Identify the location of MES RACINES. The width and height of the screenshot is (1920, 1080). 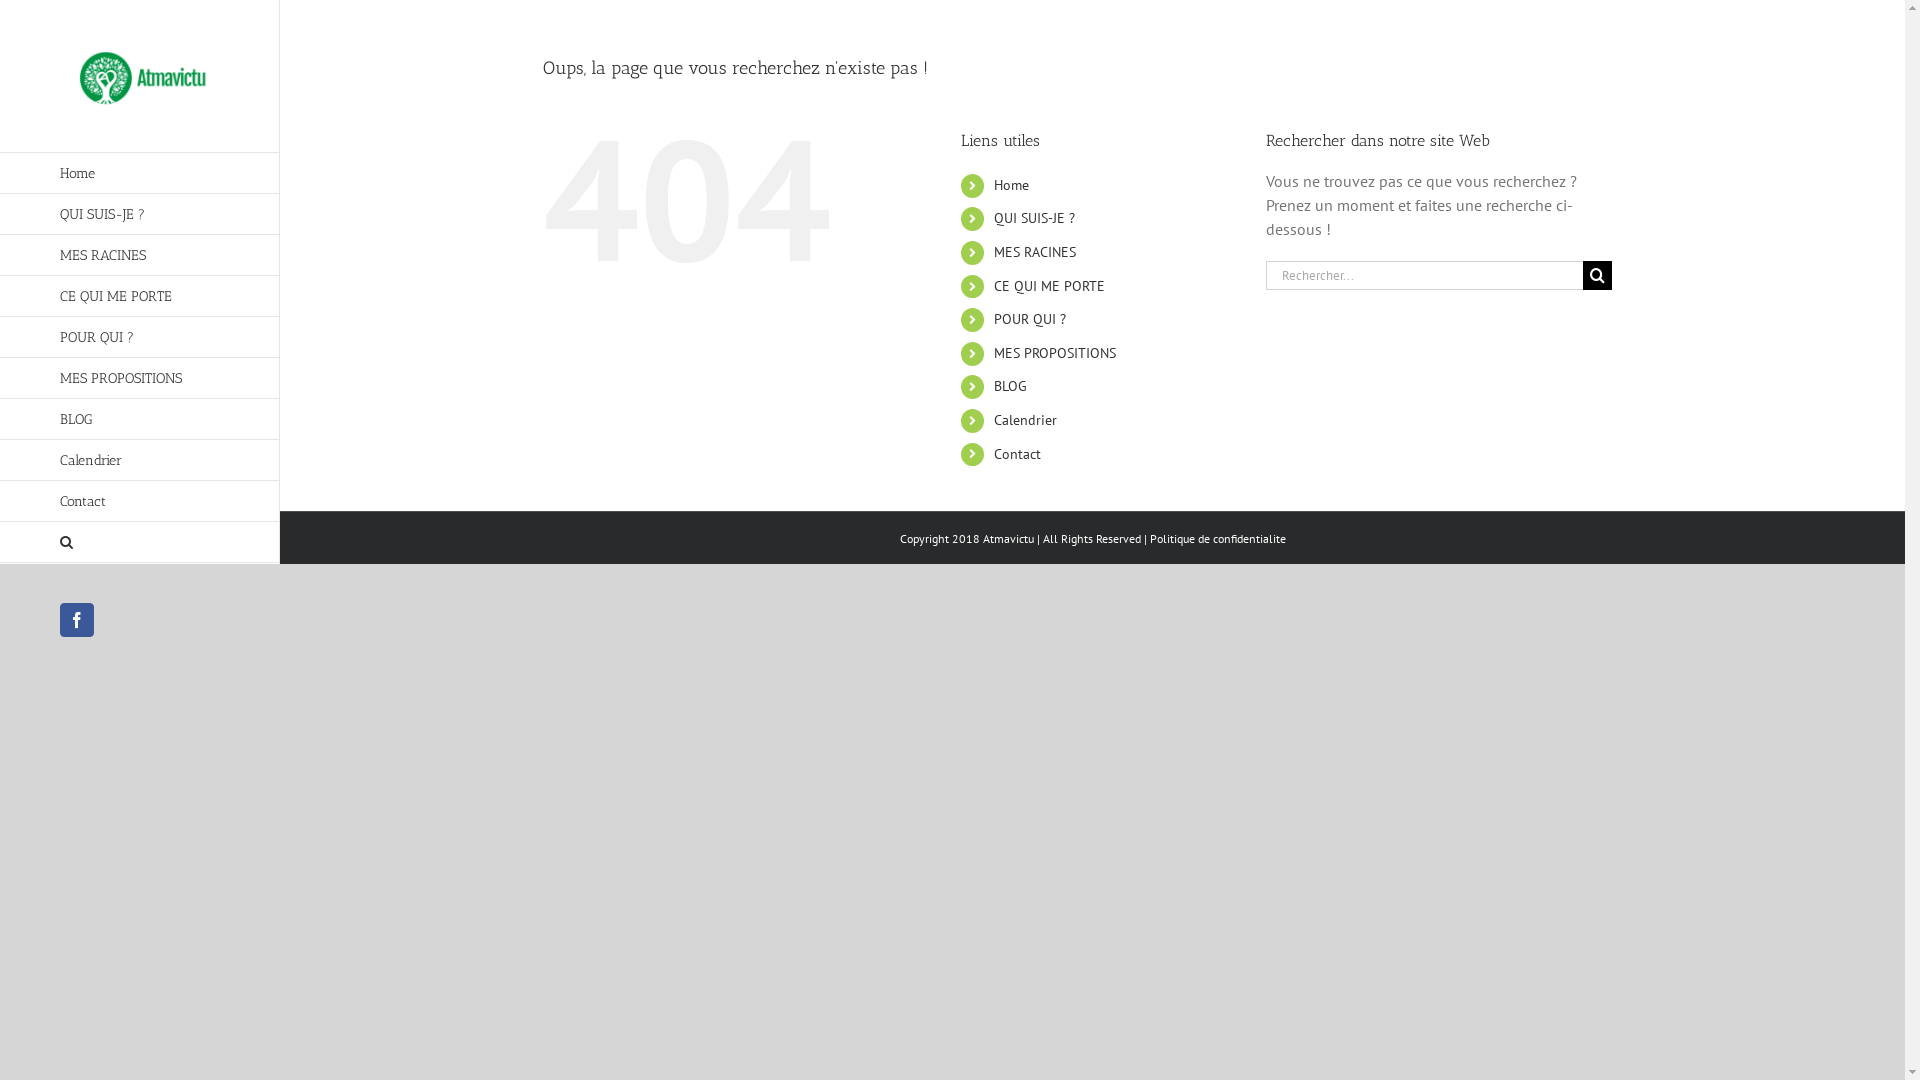
(140, 256).